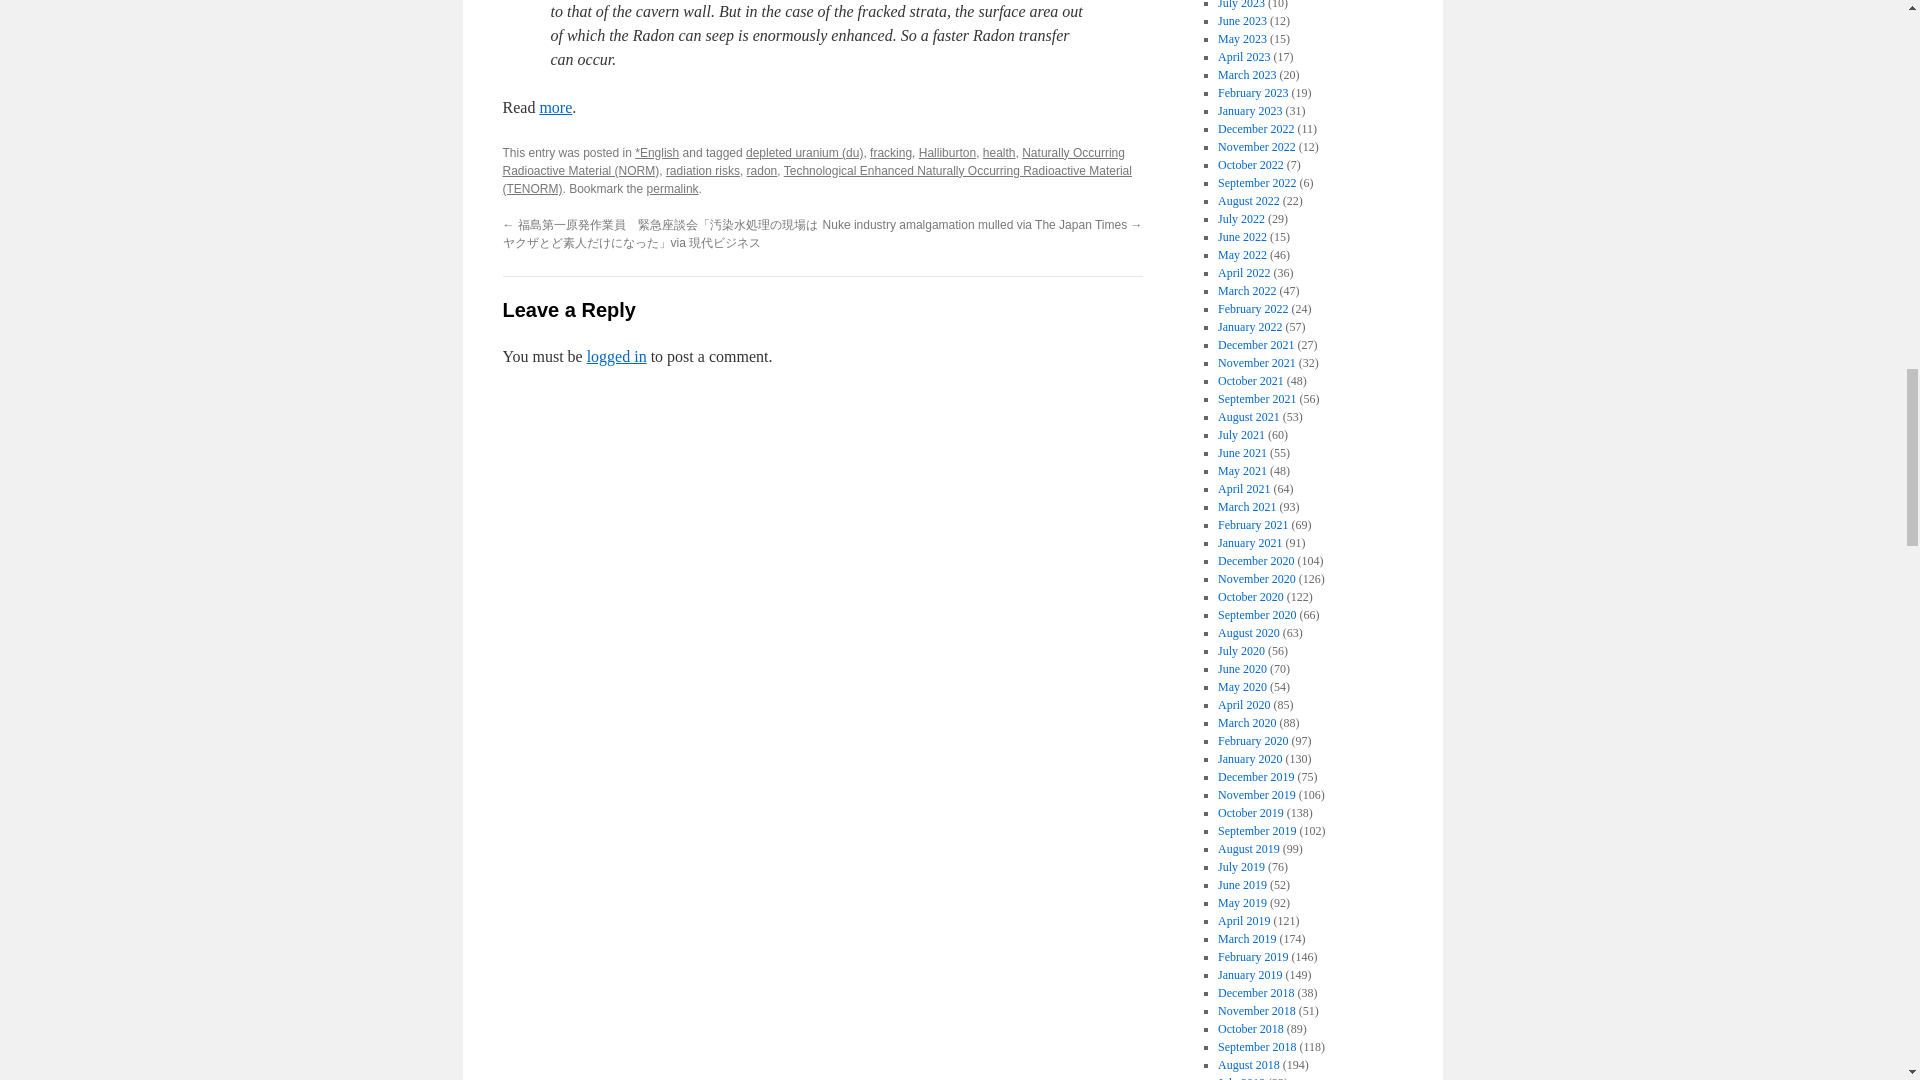  What do you see at coordinates (672, 188) in the screenshot?
I see `permalink` at bounding box center [672, 188].